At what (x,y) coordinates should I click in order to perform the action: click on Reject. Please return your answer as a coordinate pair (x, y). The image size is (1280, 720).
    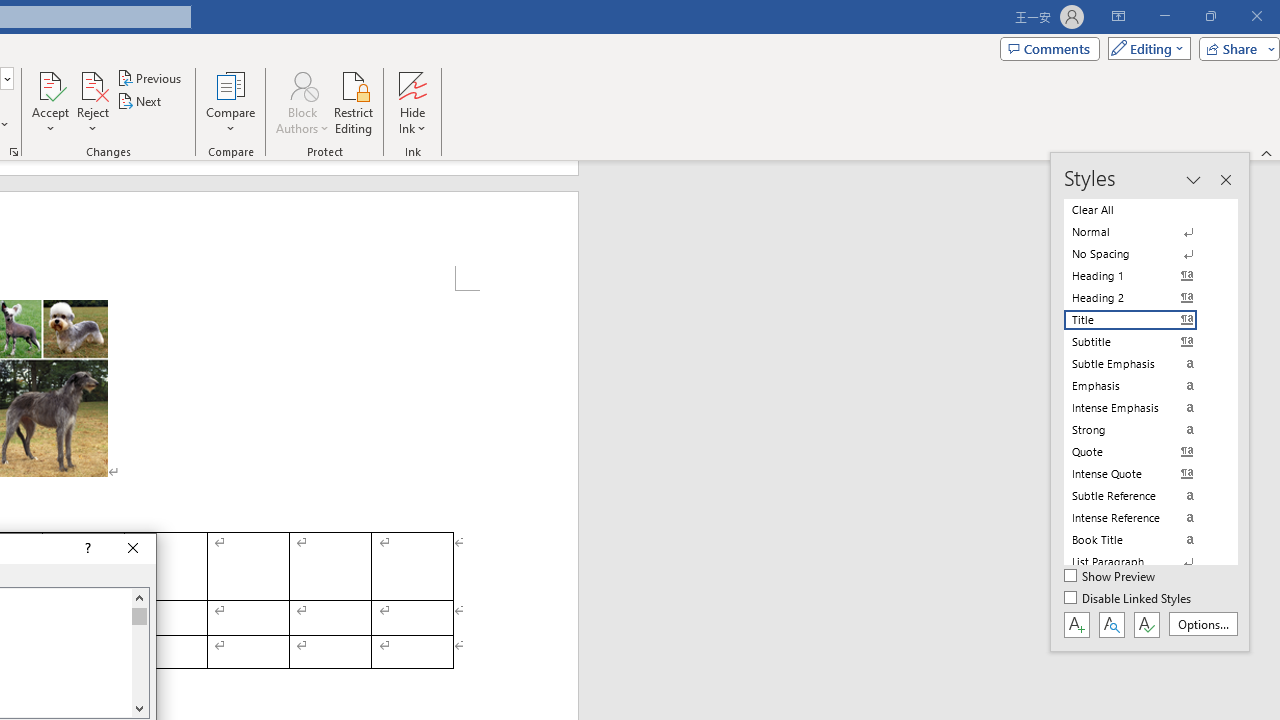
    Looking at the image, I should click on (92, 102).